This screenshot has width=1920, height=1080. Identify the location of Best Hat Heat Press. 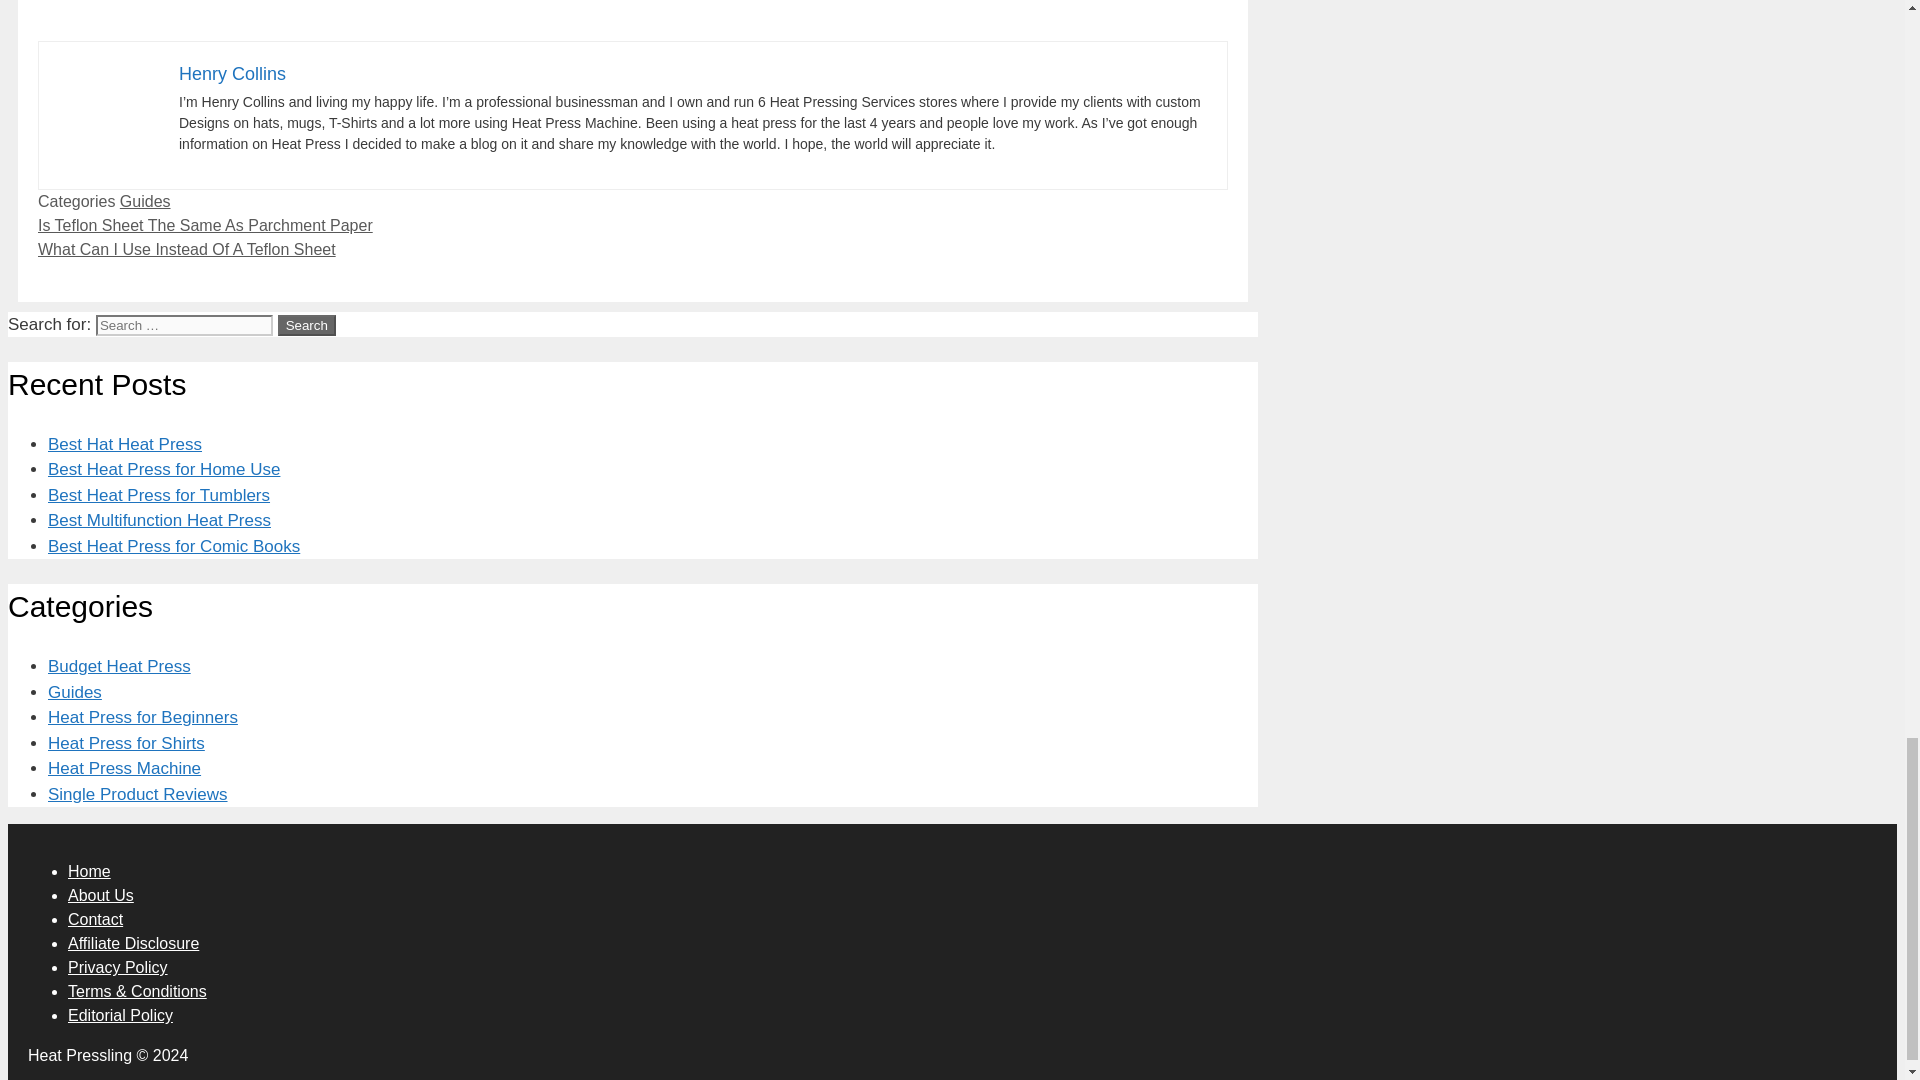
(124, 444).